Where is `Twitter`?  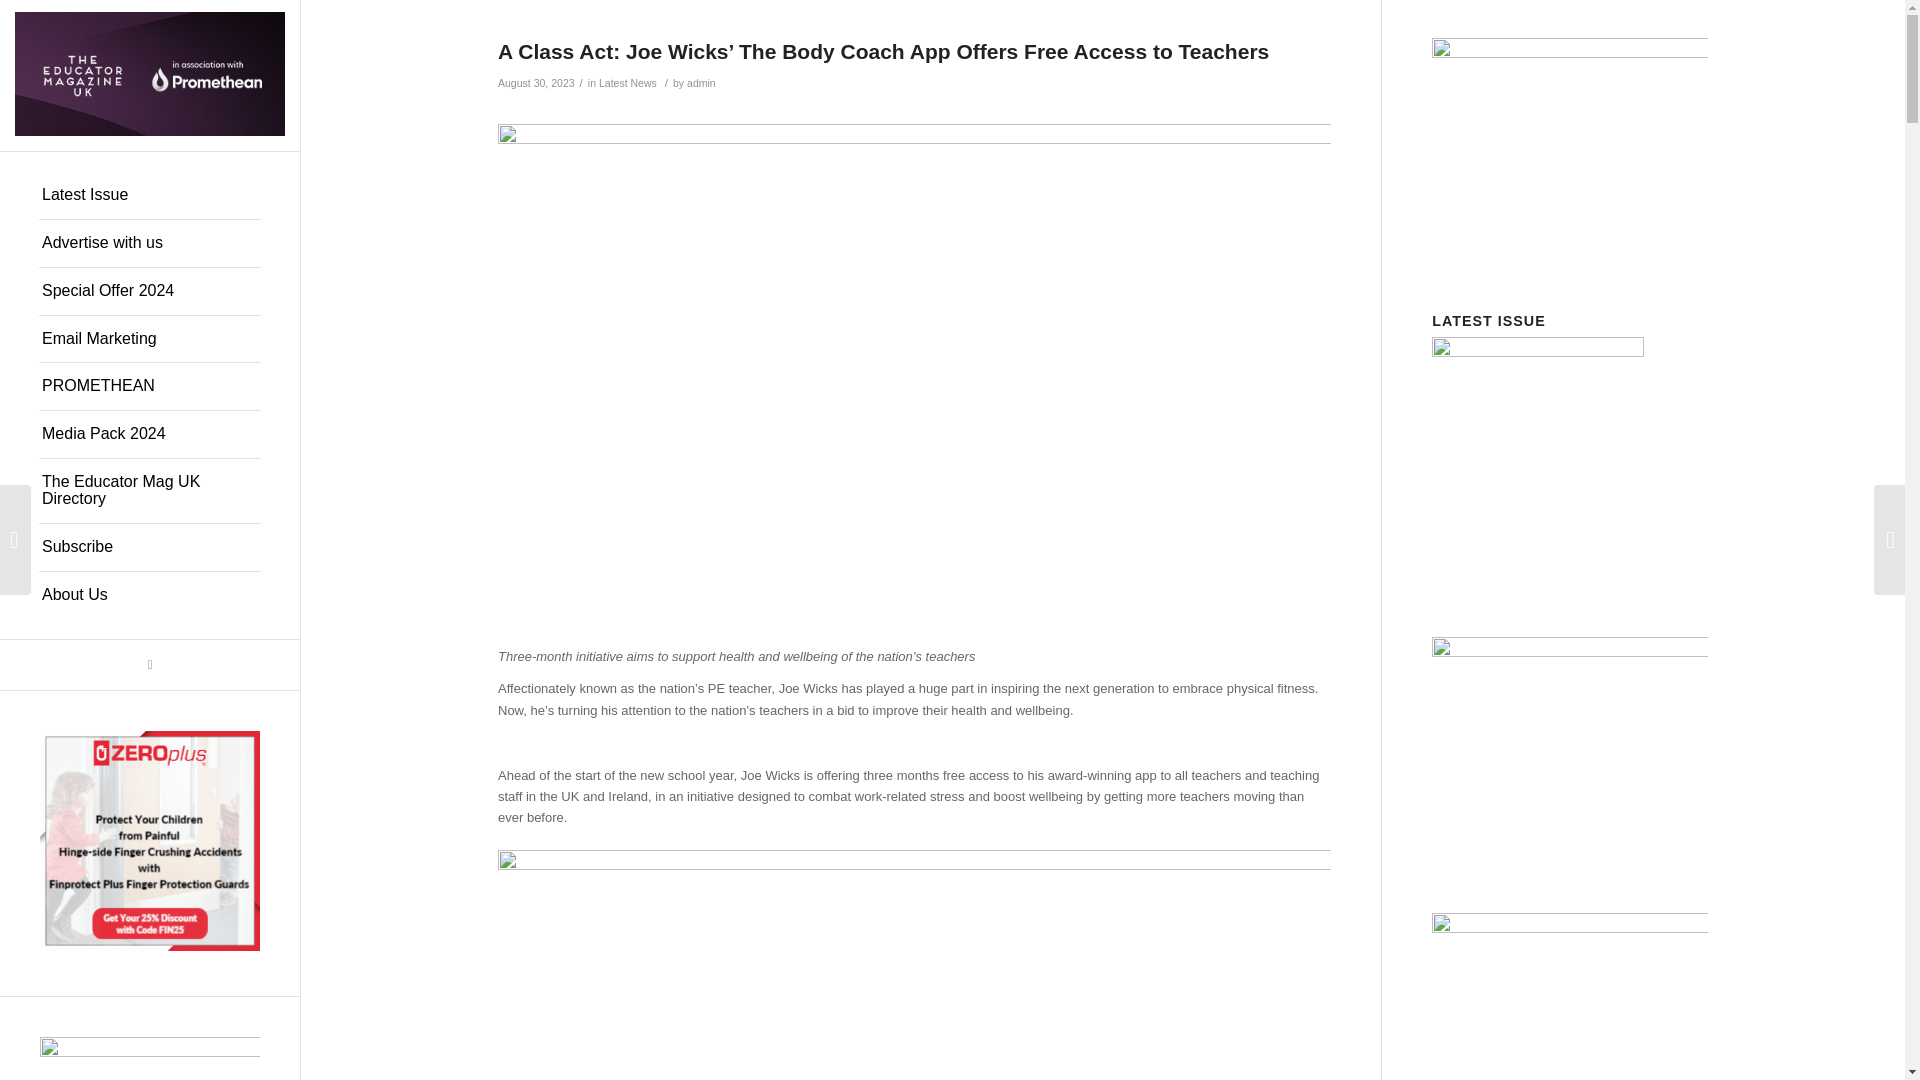 Twitter is located at coordinates (150, 665).